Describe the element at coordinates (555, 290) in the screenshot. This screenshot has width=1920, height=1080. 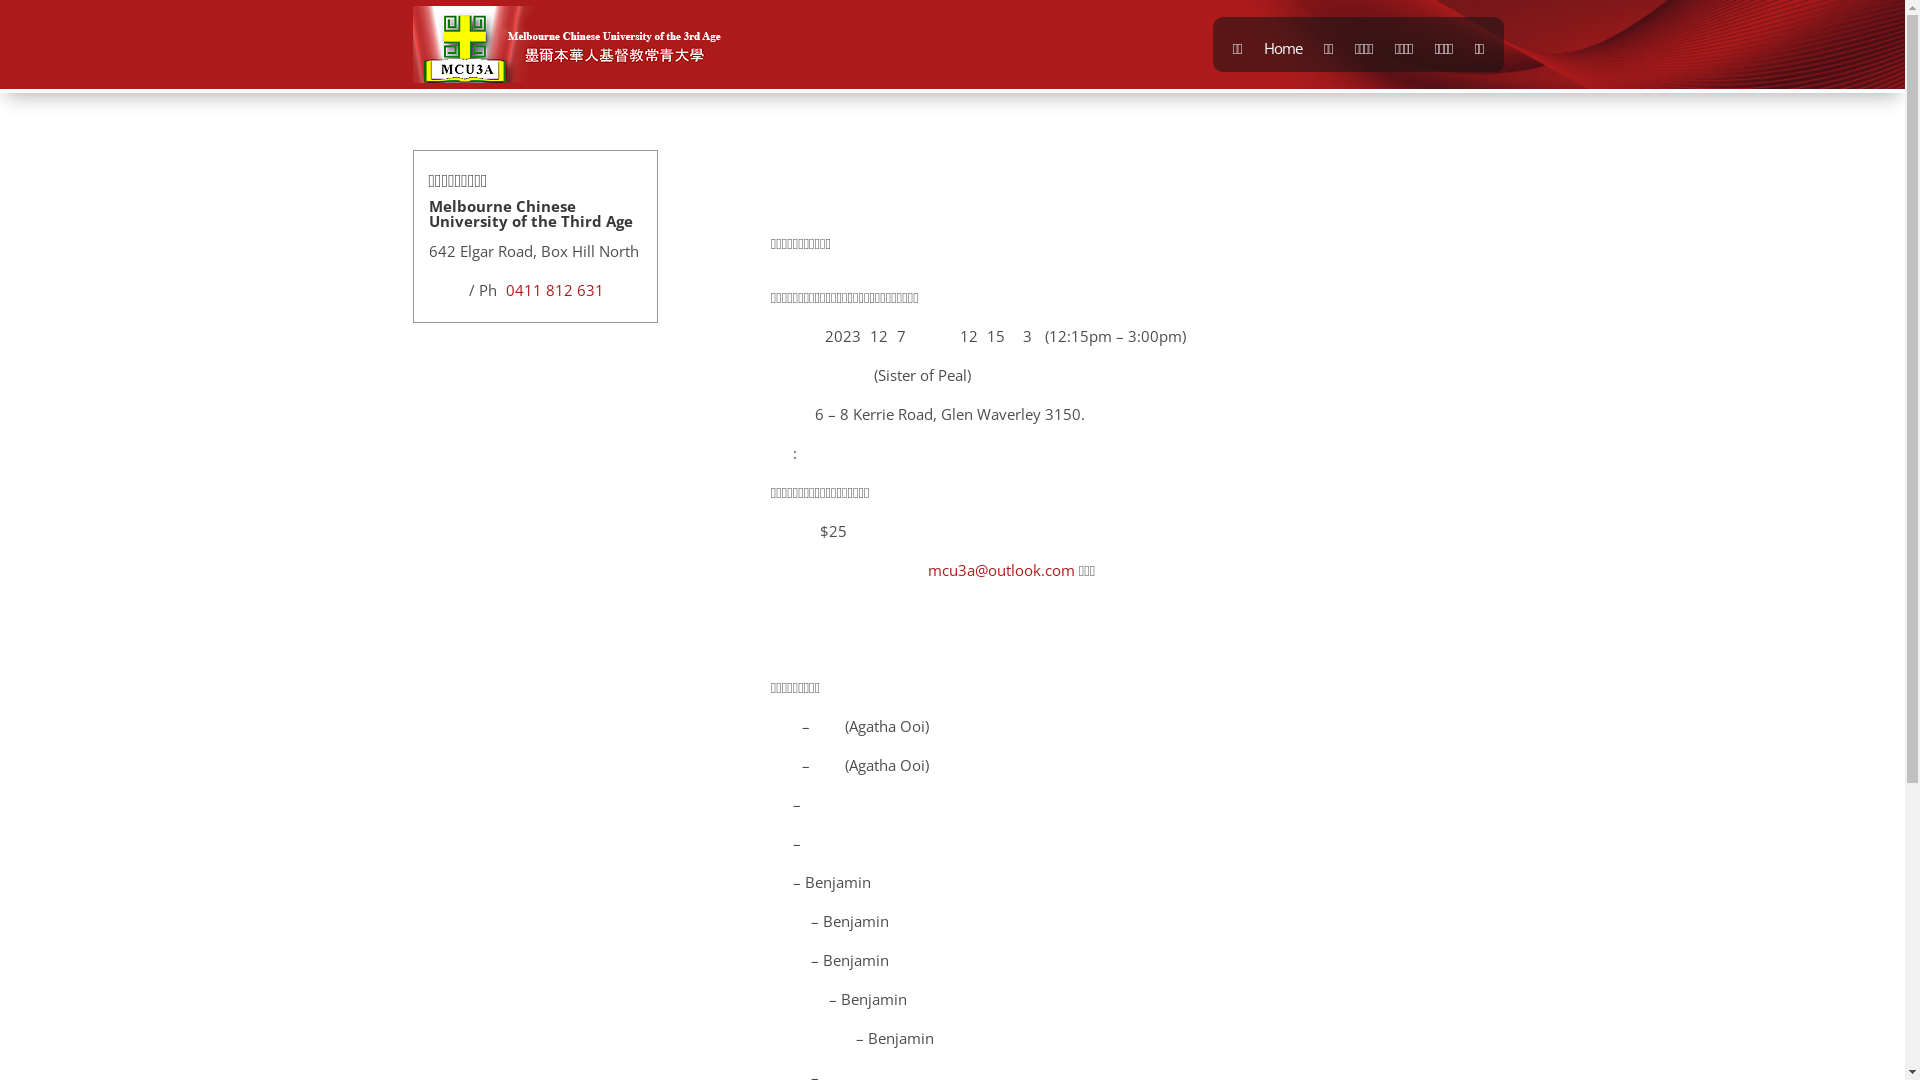
I see `0411 812 631` at that location.